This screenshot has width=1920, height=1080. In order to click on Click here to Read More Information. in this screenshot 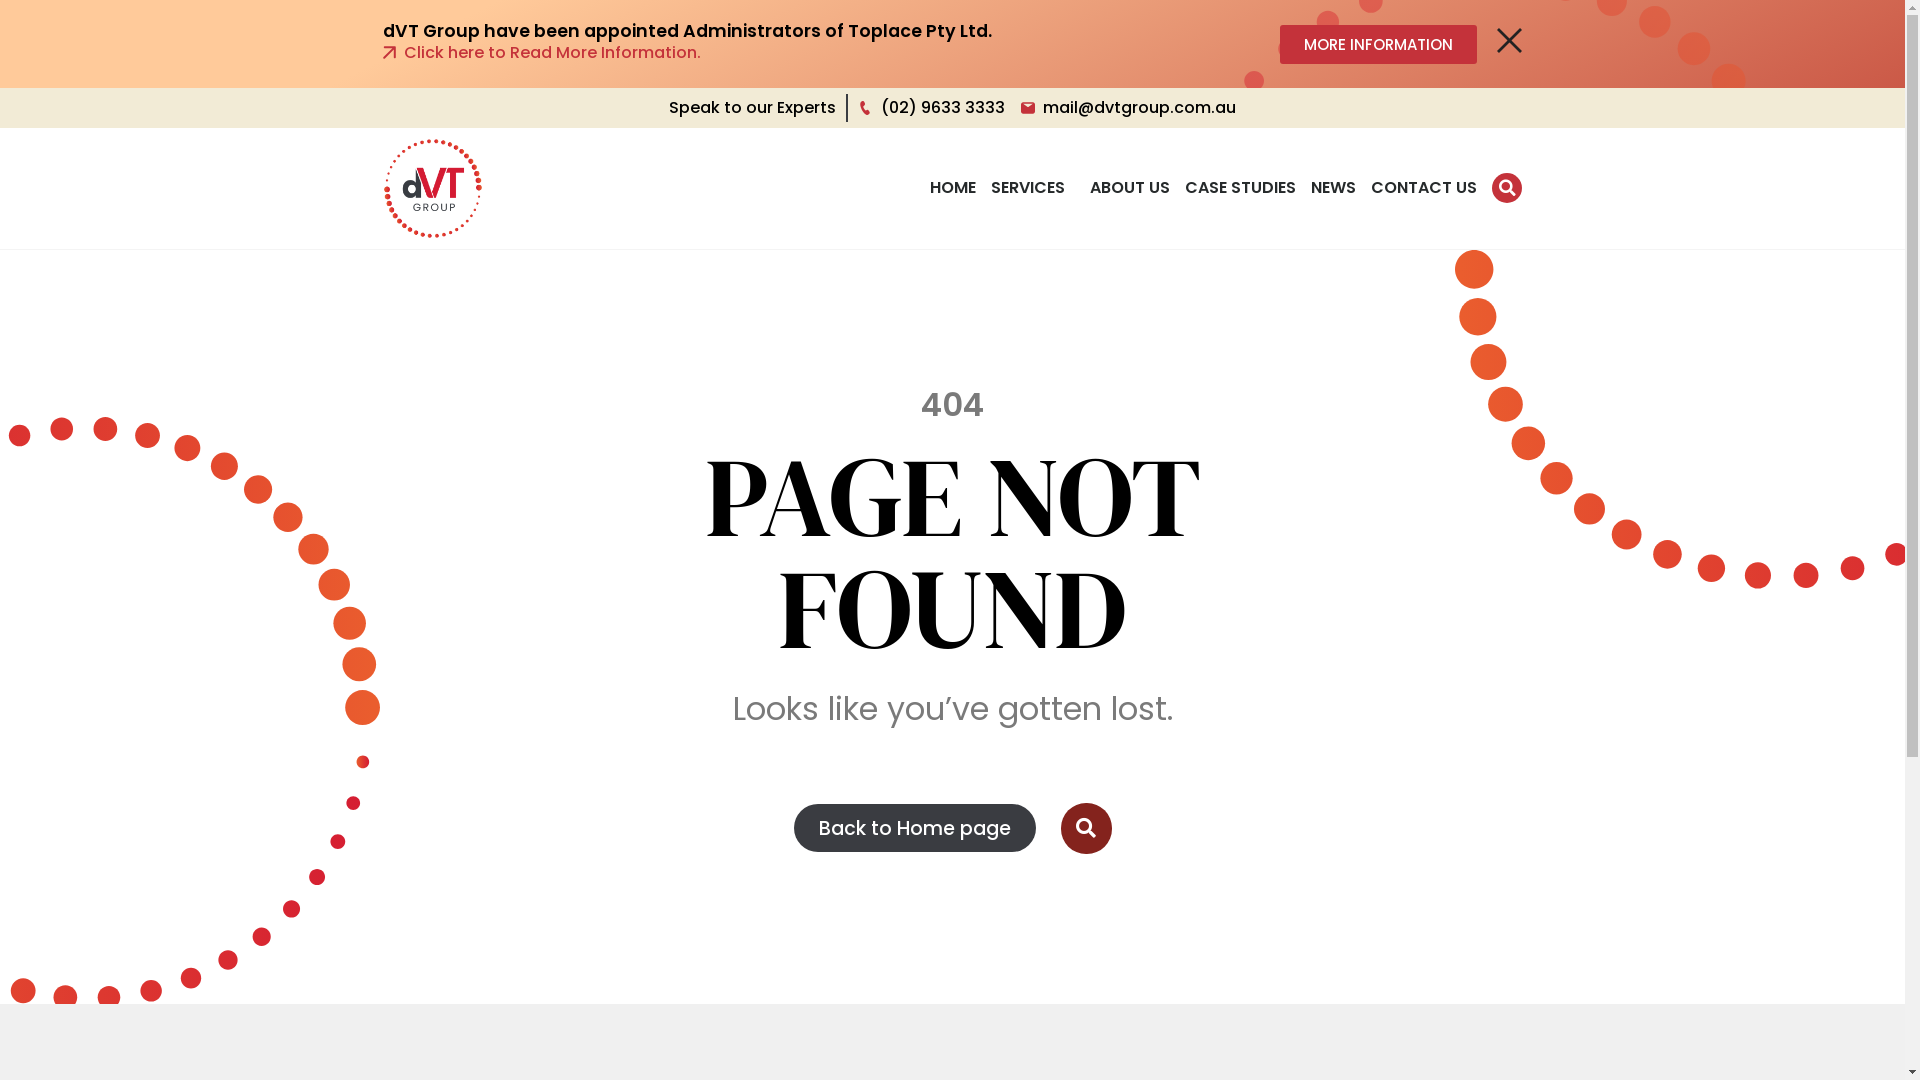, I will do `click(754, 53)`.